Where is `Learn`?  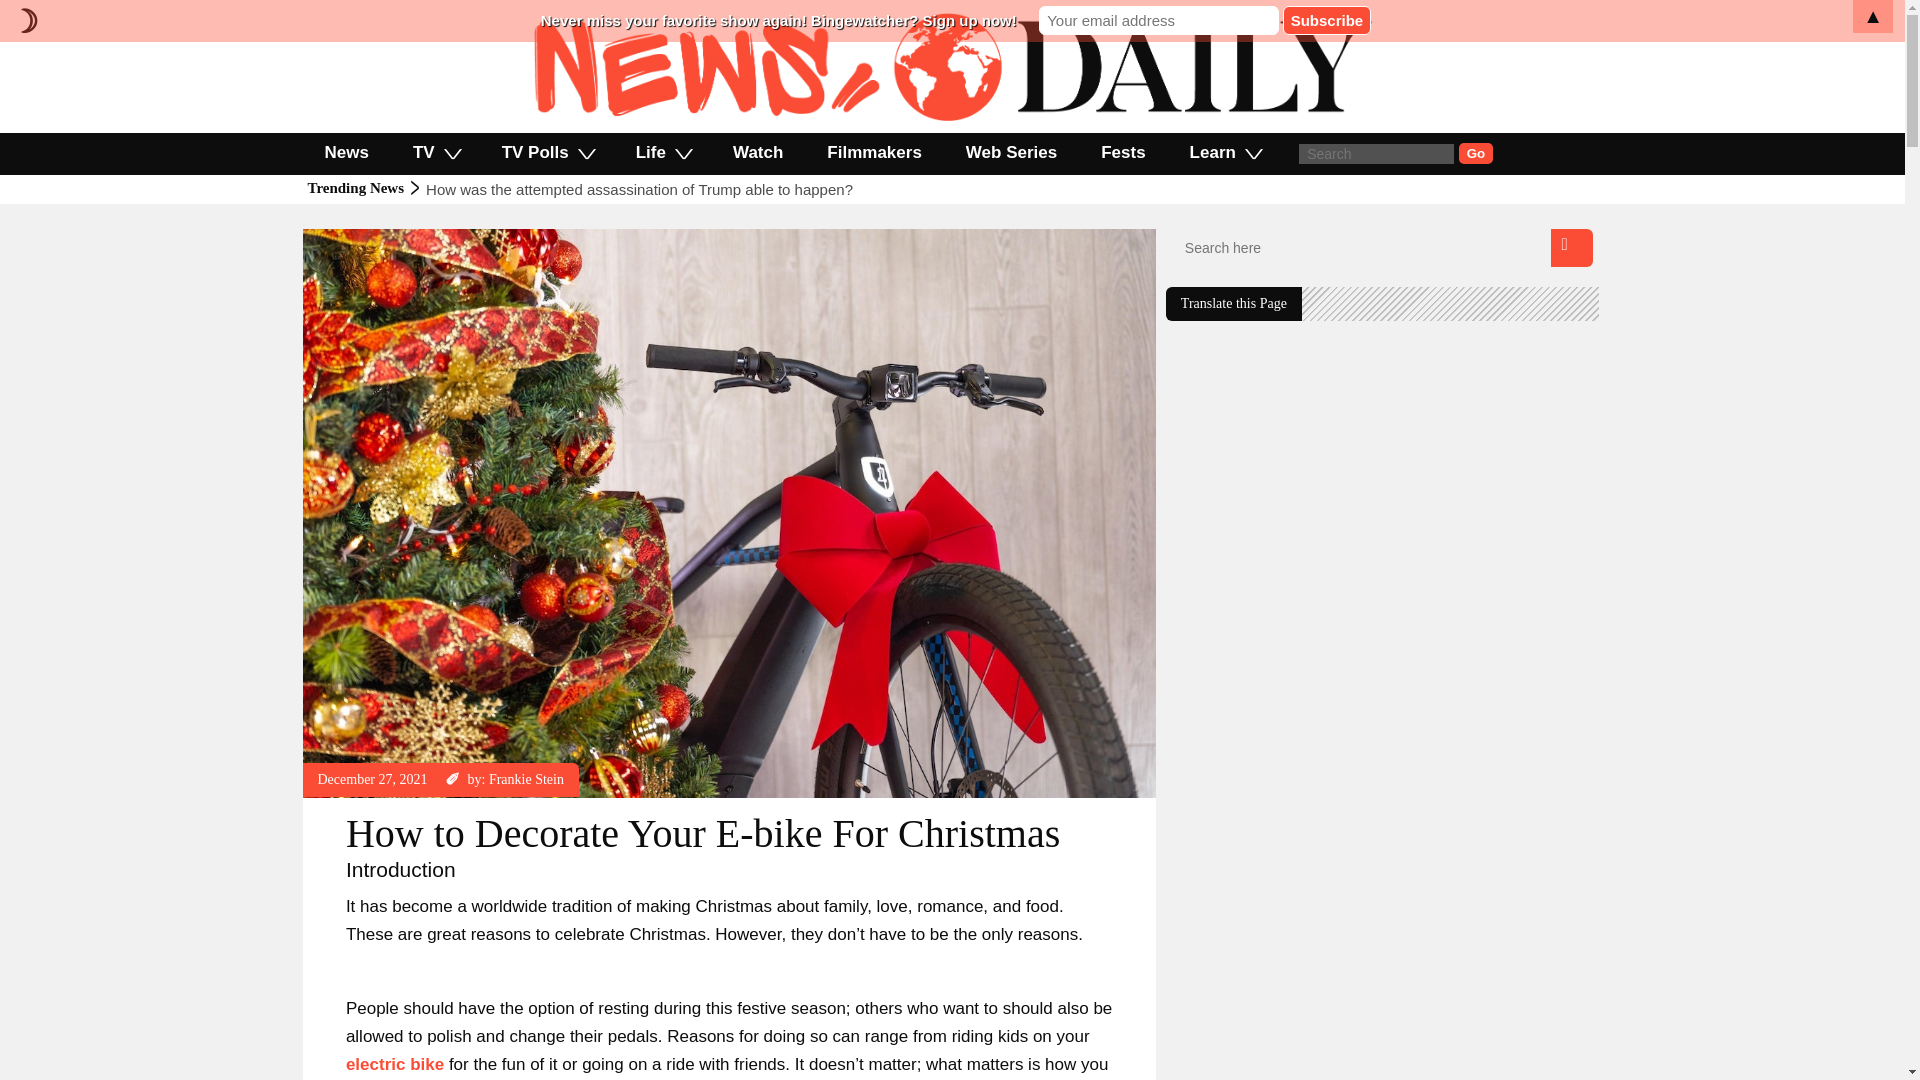 Learn is located at coordinates (1224, 152).